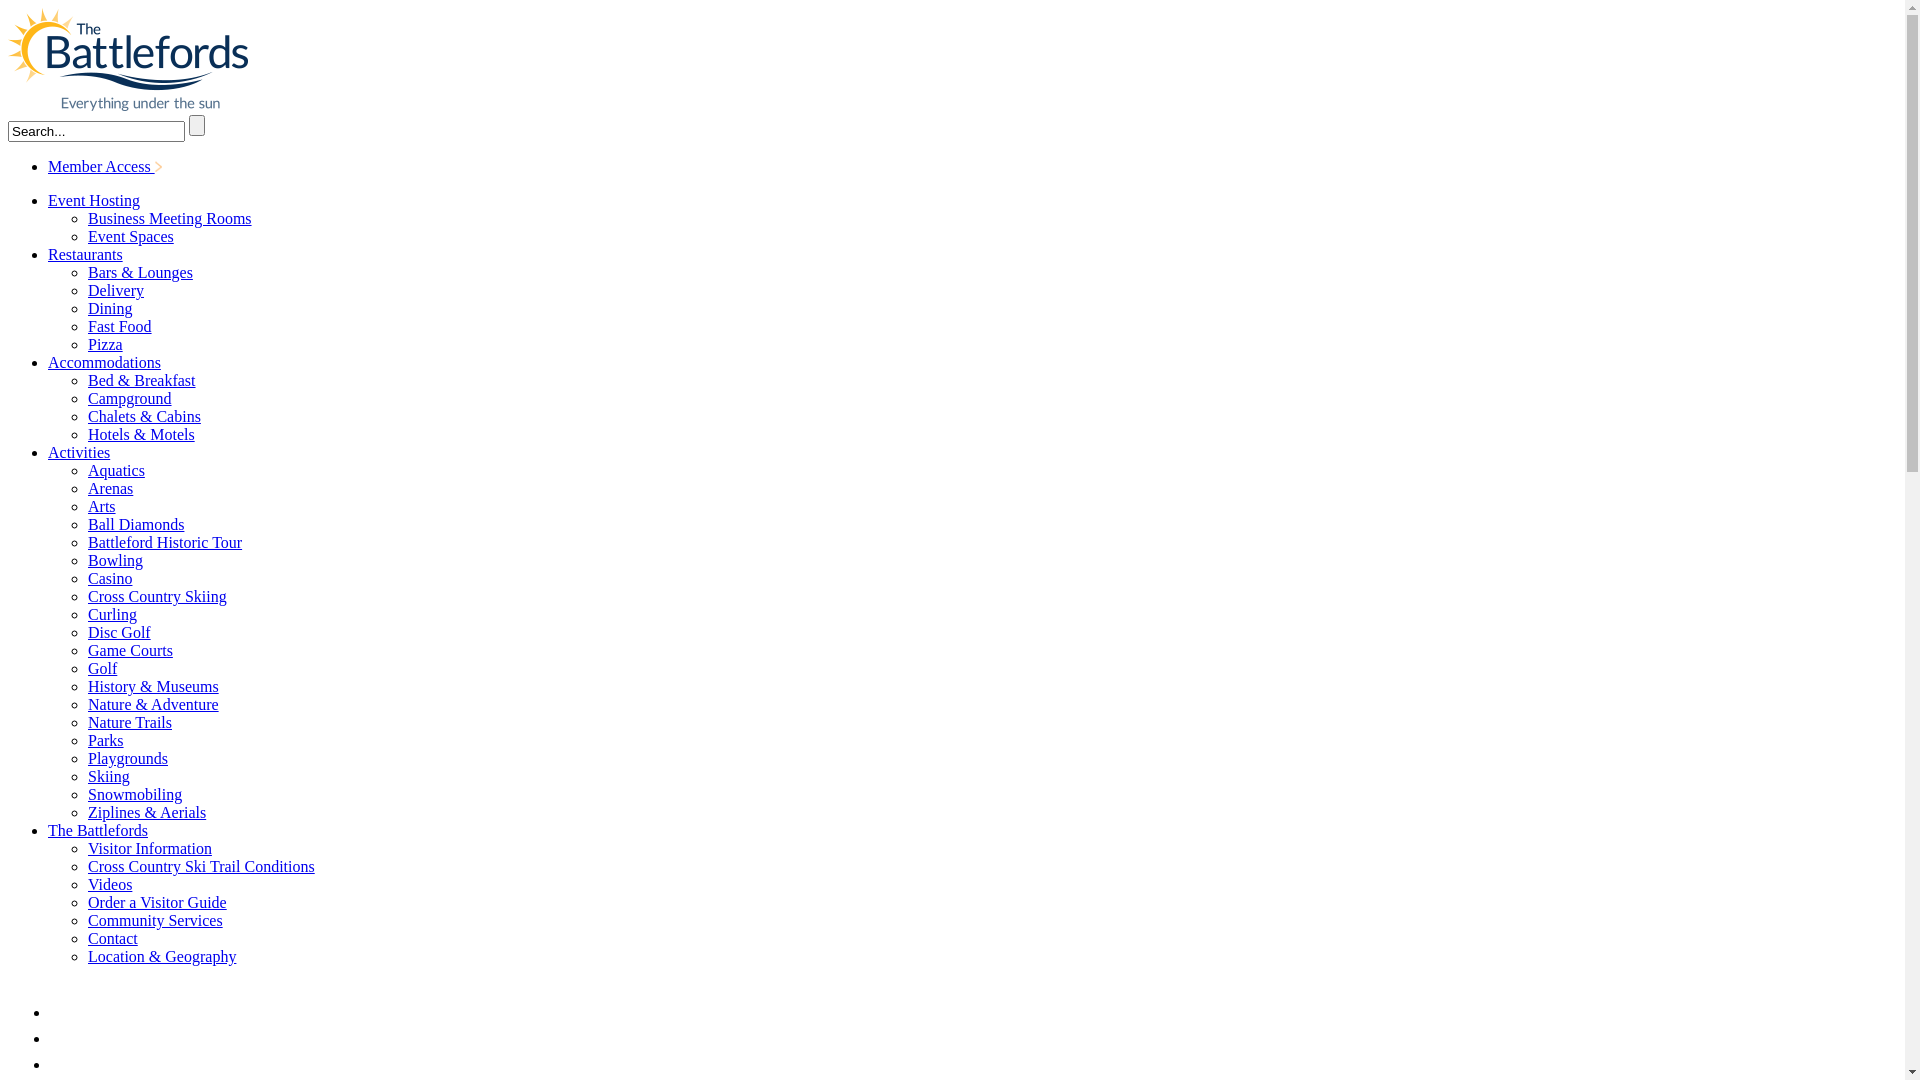 The image size is (1920, 1080). What do you see at coordinates (116, 290) in the screenshot?
I see `Delivery` at bounding box center [116, 290].